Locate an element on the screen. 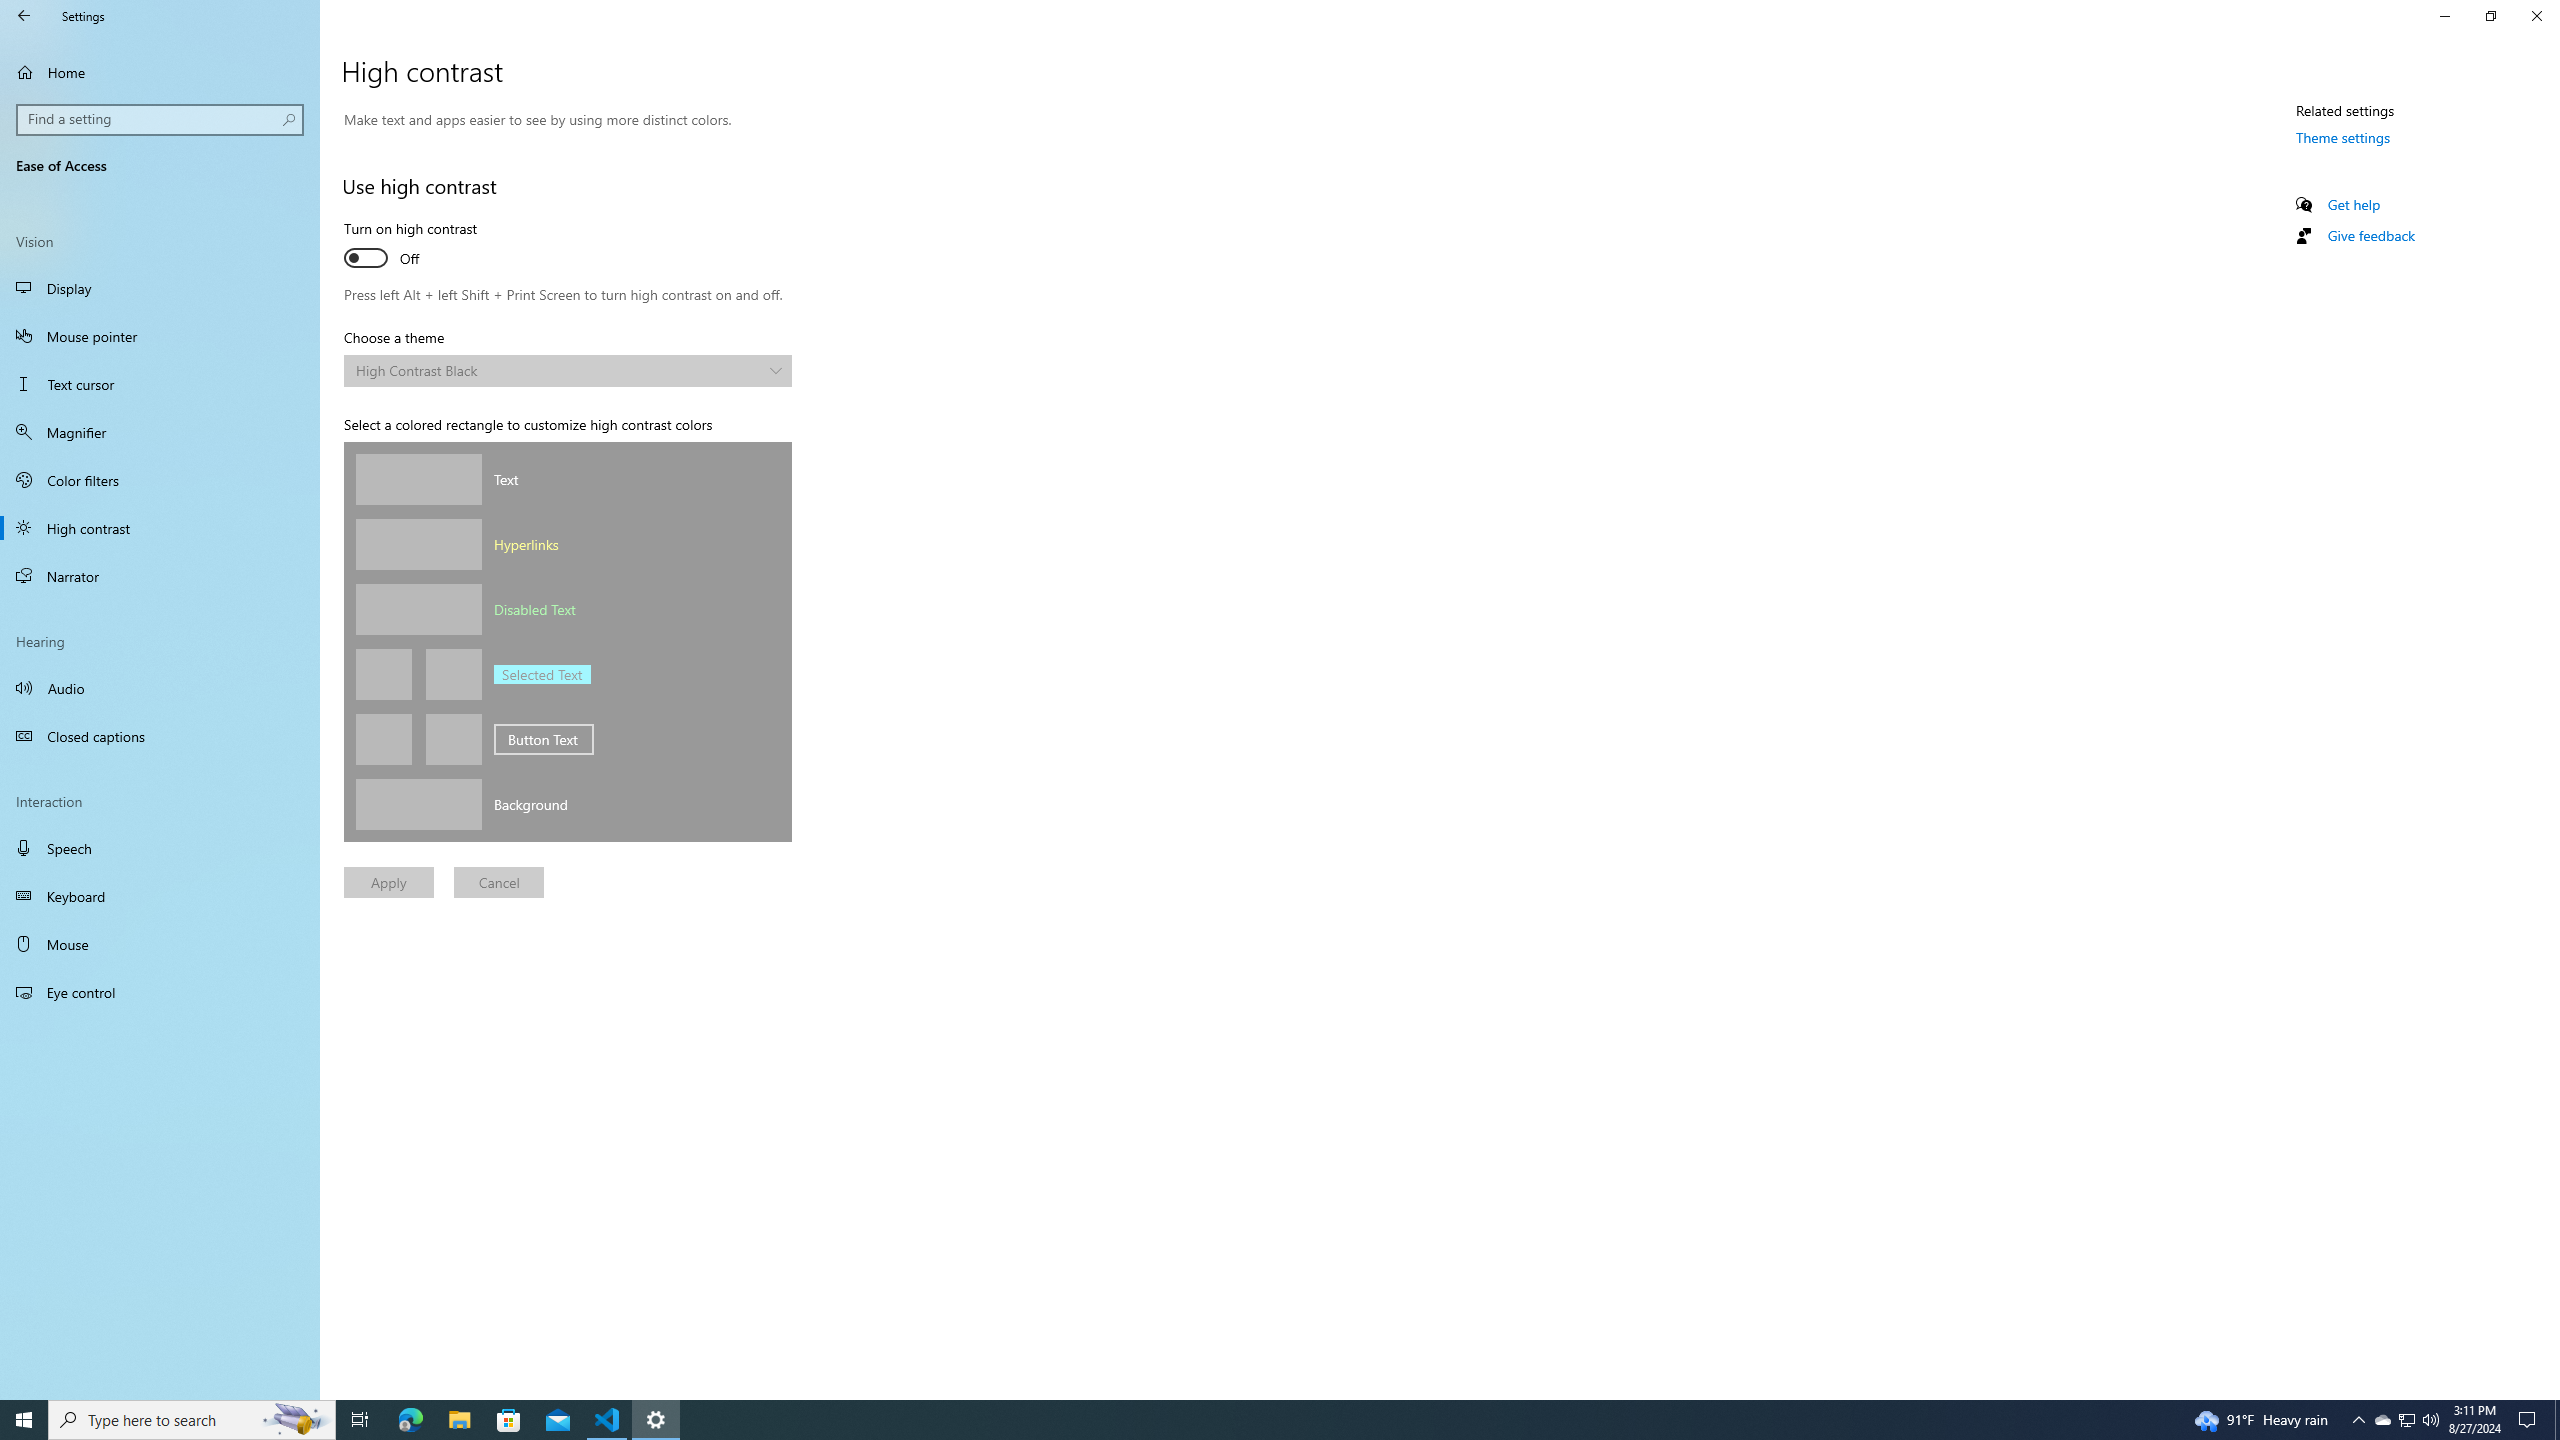 Image resolution: width=2560 pixels, height=1440 pixels. Running applications is located at coordinates (1262, 1420).